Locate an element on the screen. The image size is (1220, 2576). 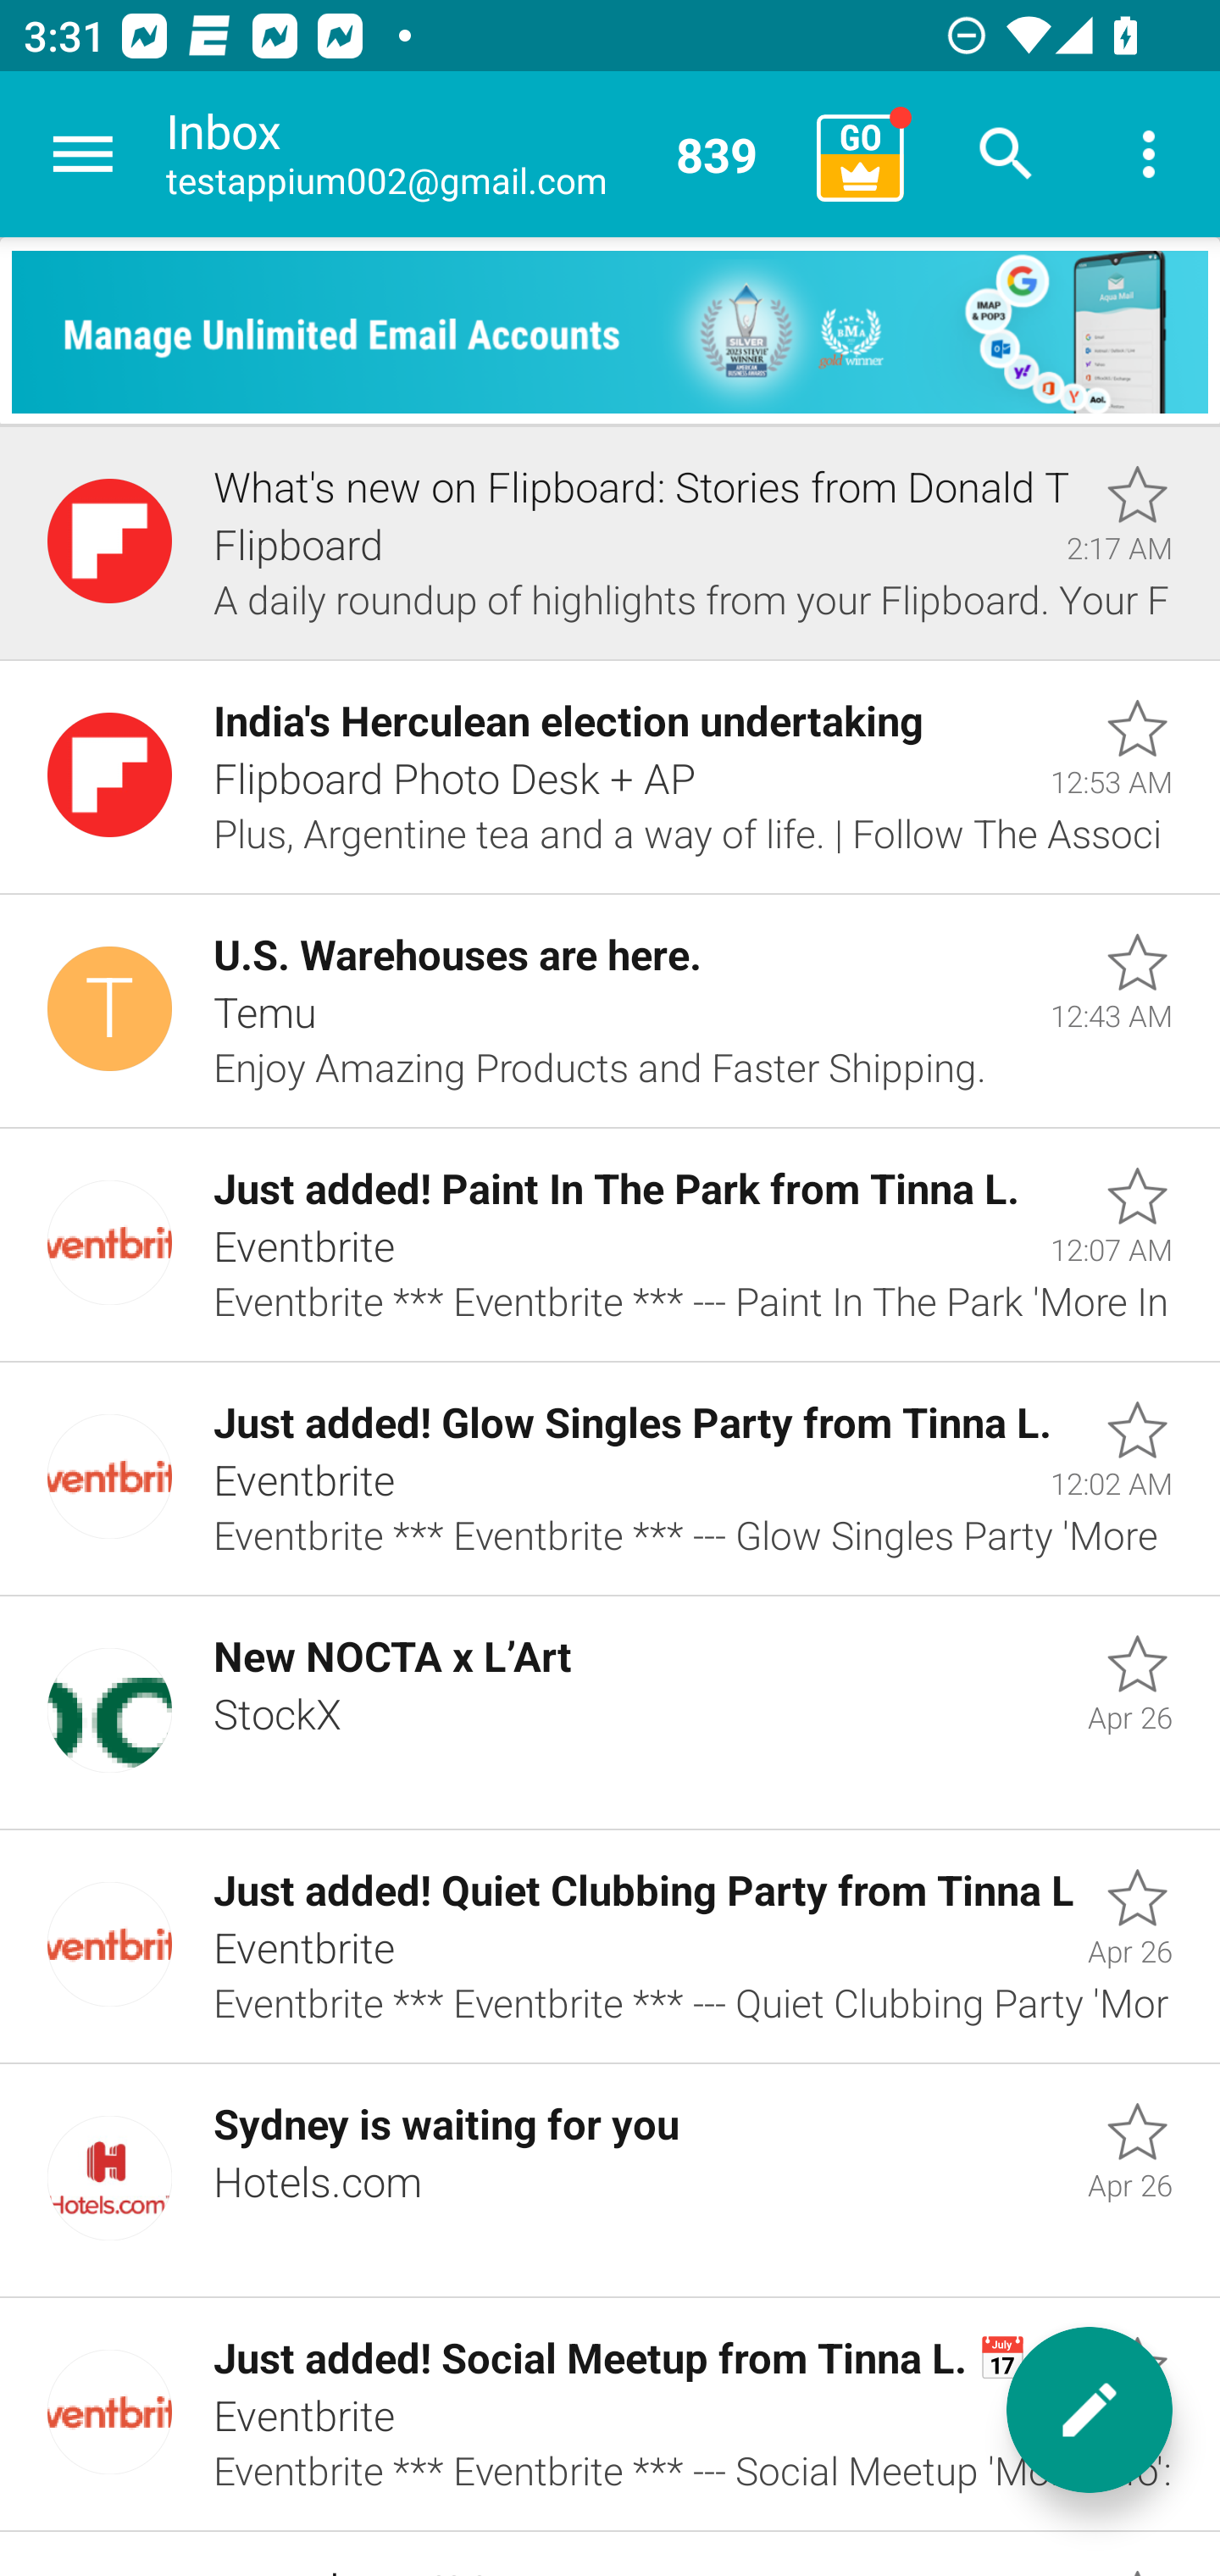
Unread, New NOCTA x L’Art, StockX, Apr 26 is located at coordinates (610, 1713).